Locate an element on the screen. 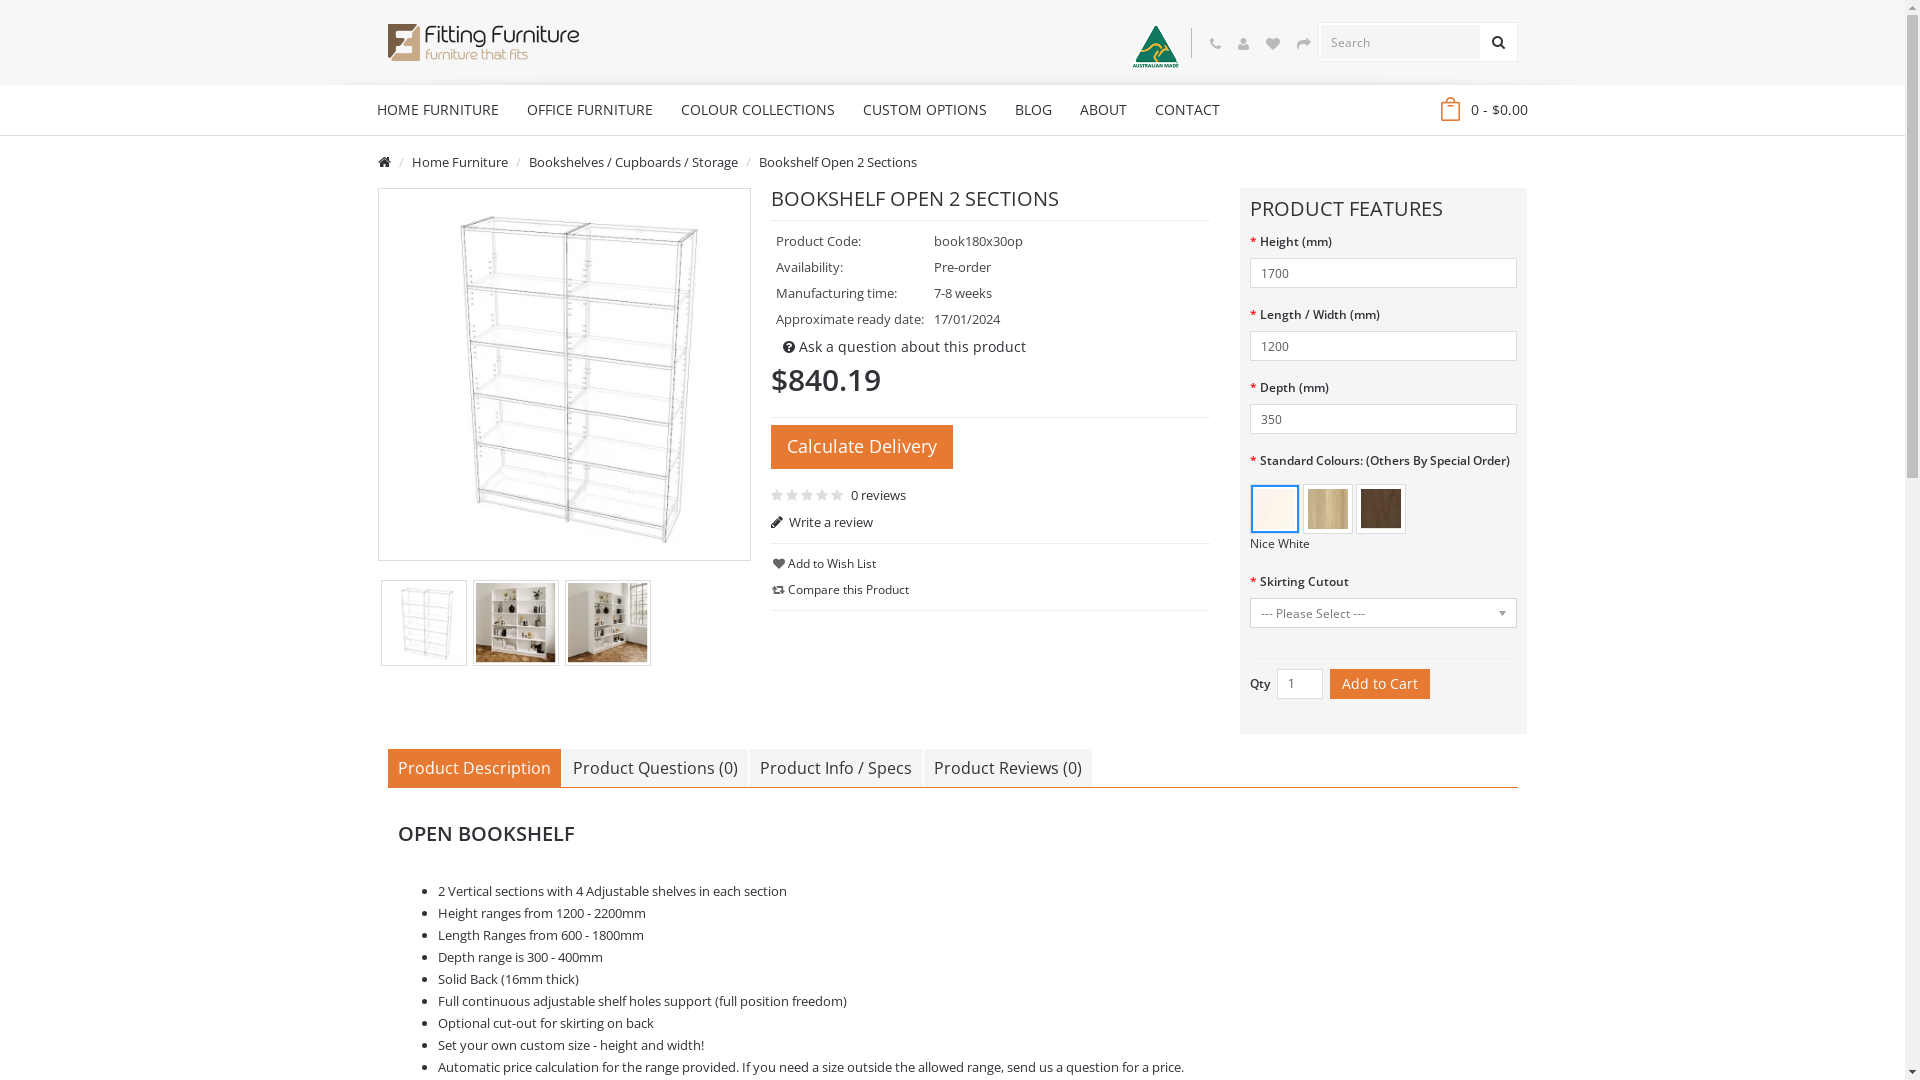  CUSTOM OPTIONS is located at coordinates (924, 110).